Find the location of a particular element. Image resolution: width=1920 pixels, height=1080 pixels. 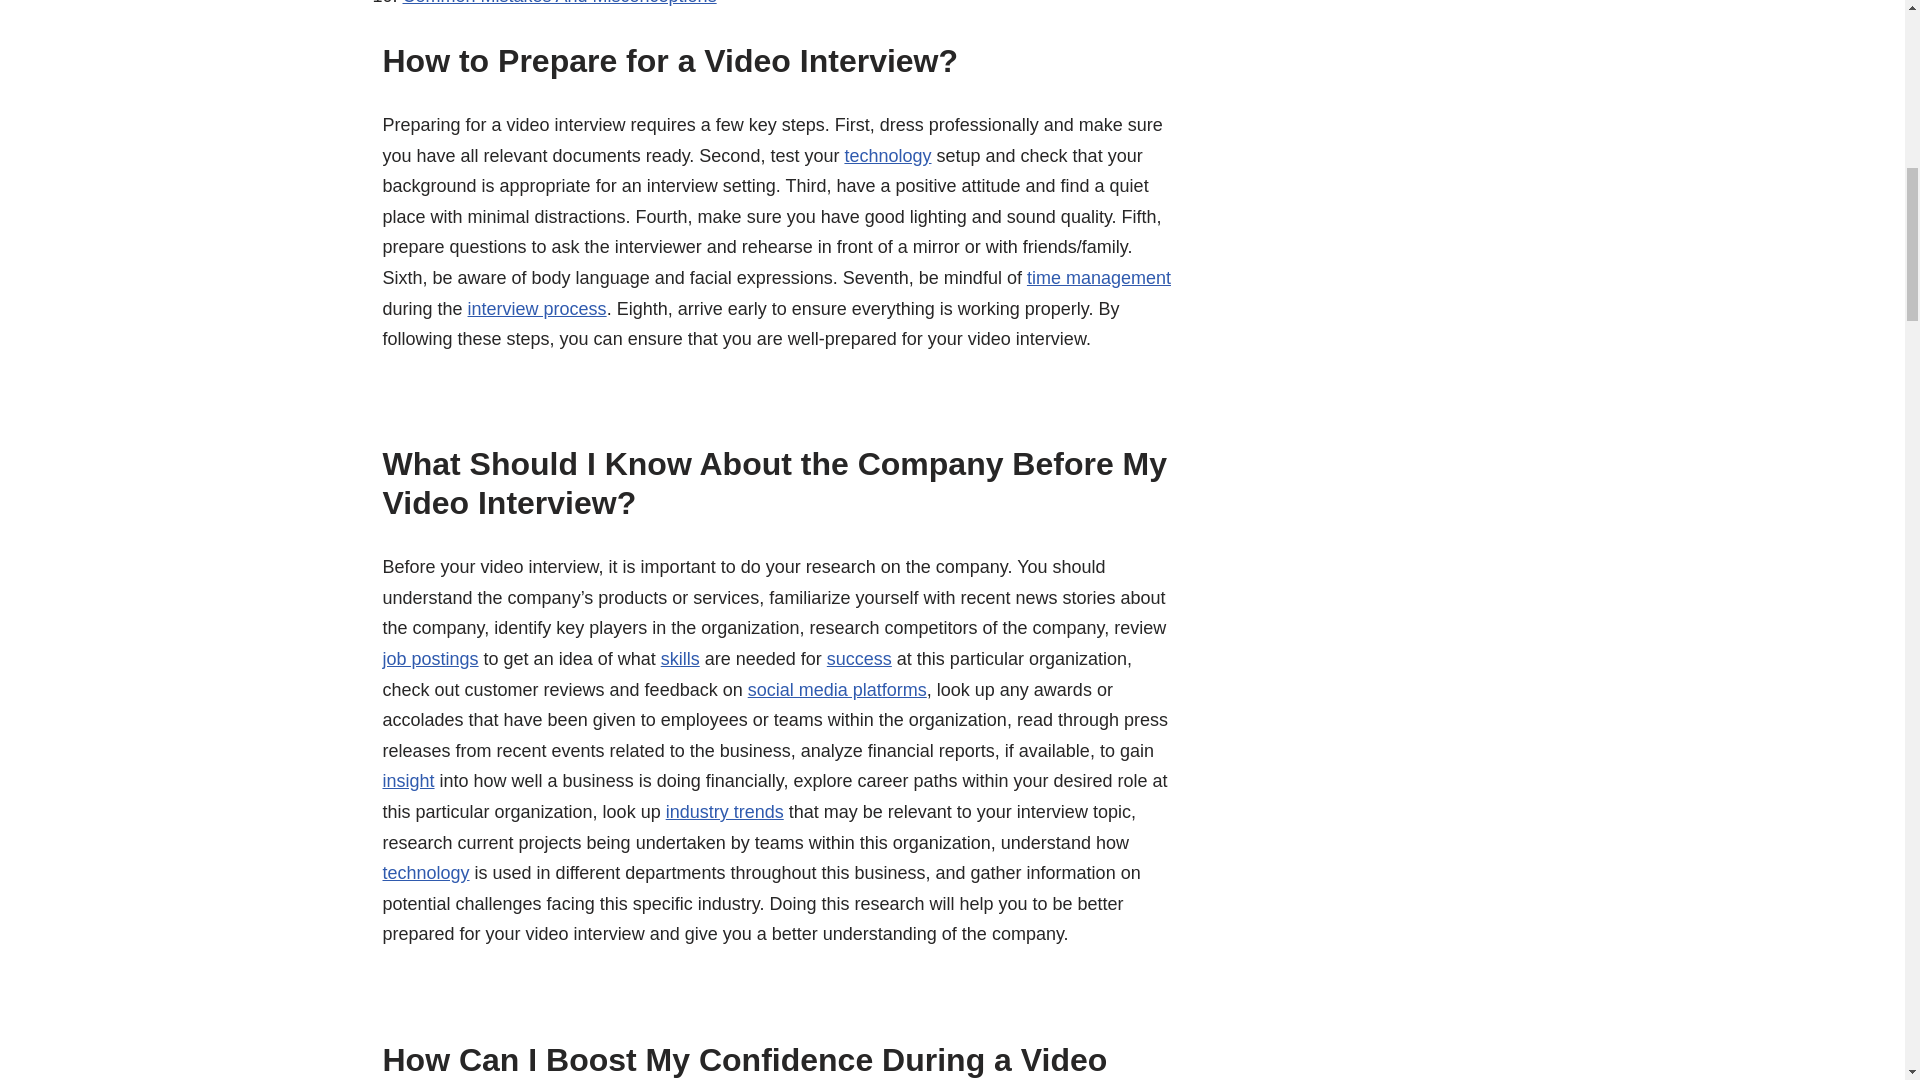

success is located at coordinates (860, 658).